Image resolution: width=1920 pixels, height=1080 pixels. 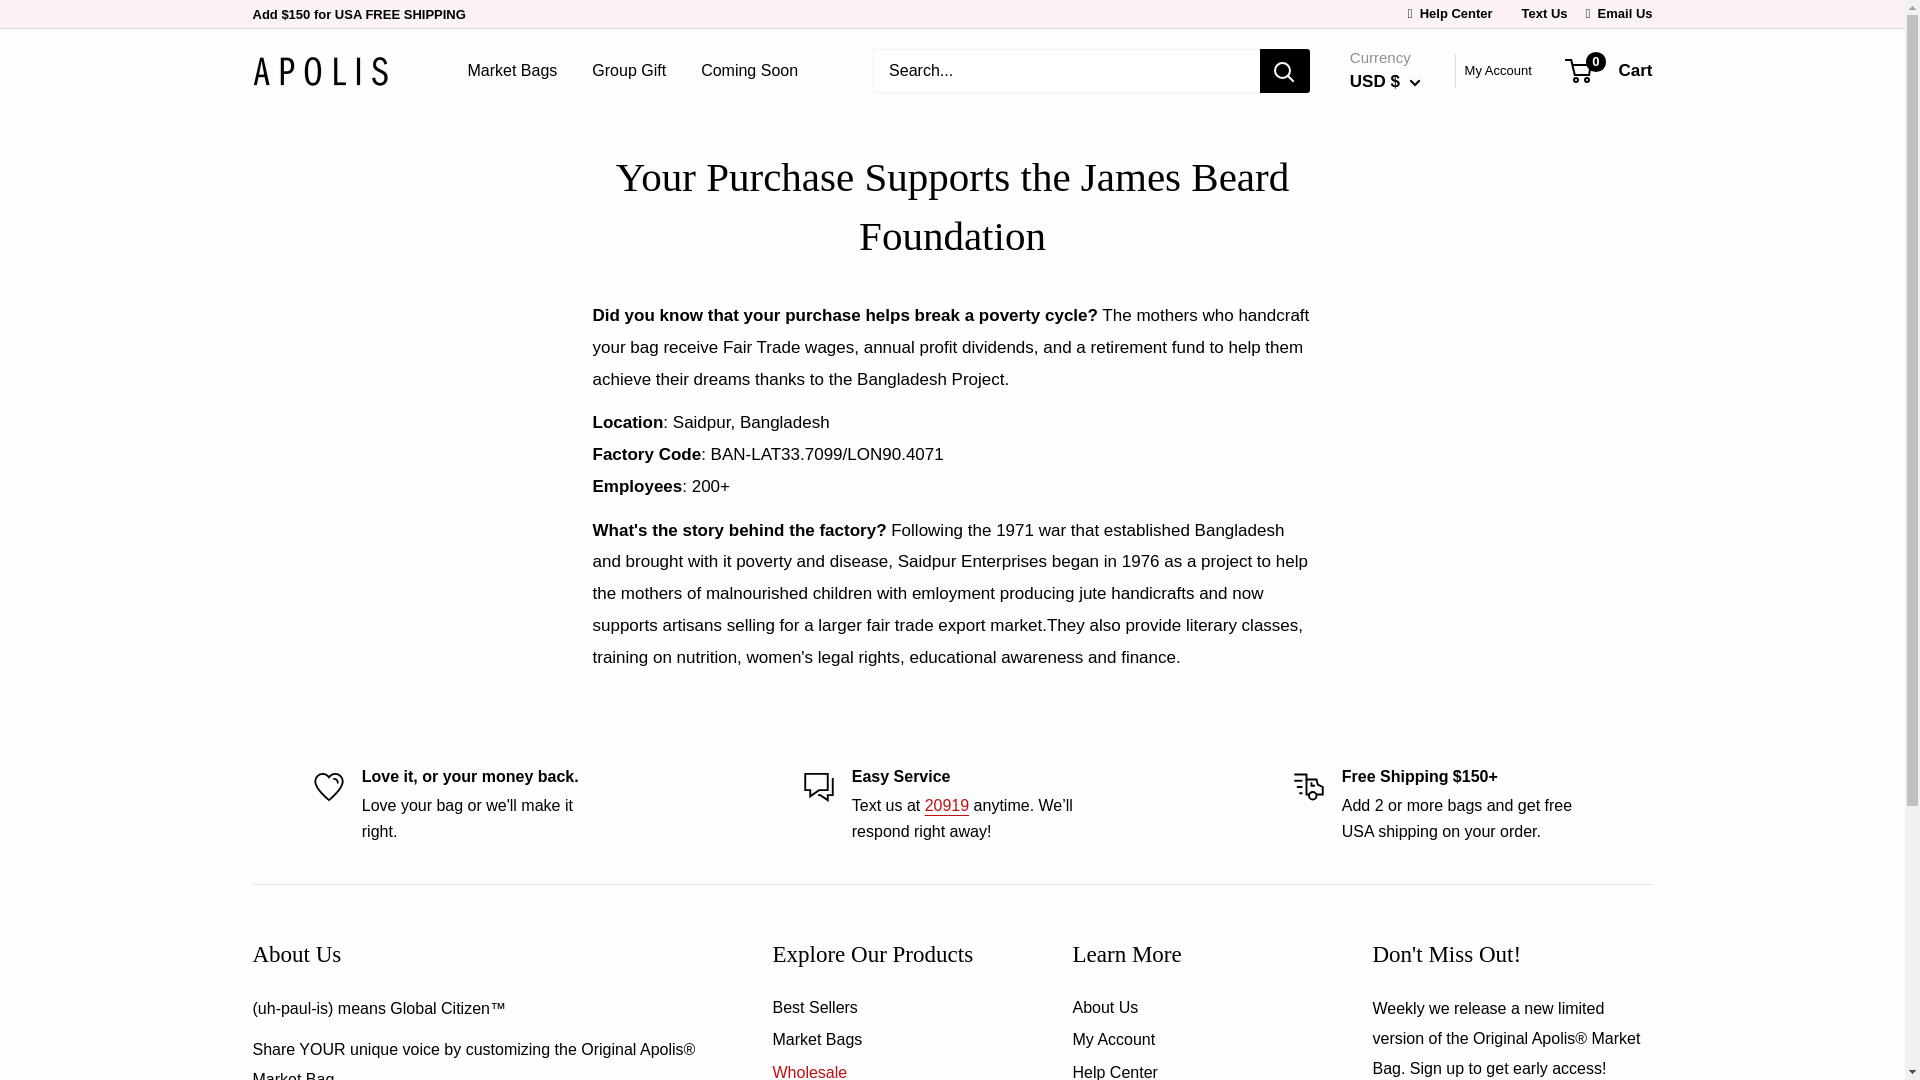 I want to click on   Text Us, so click(x=1540, y=13).